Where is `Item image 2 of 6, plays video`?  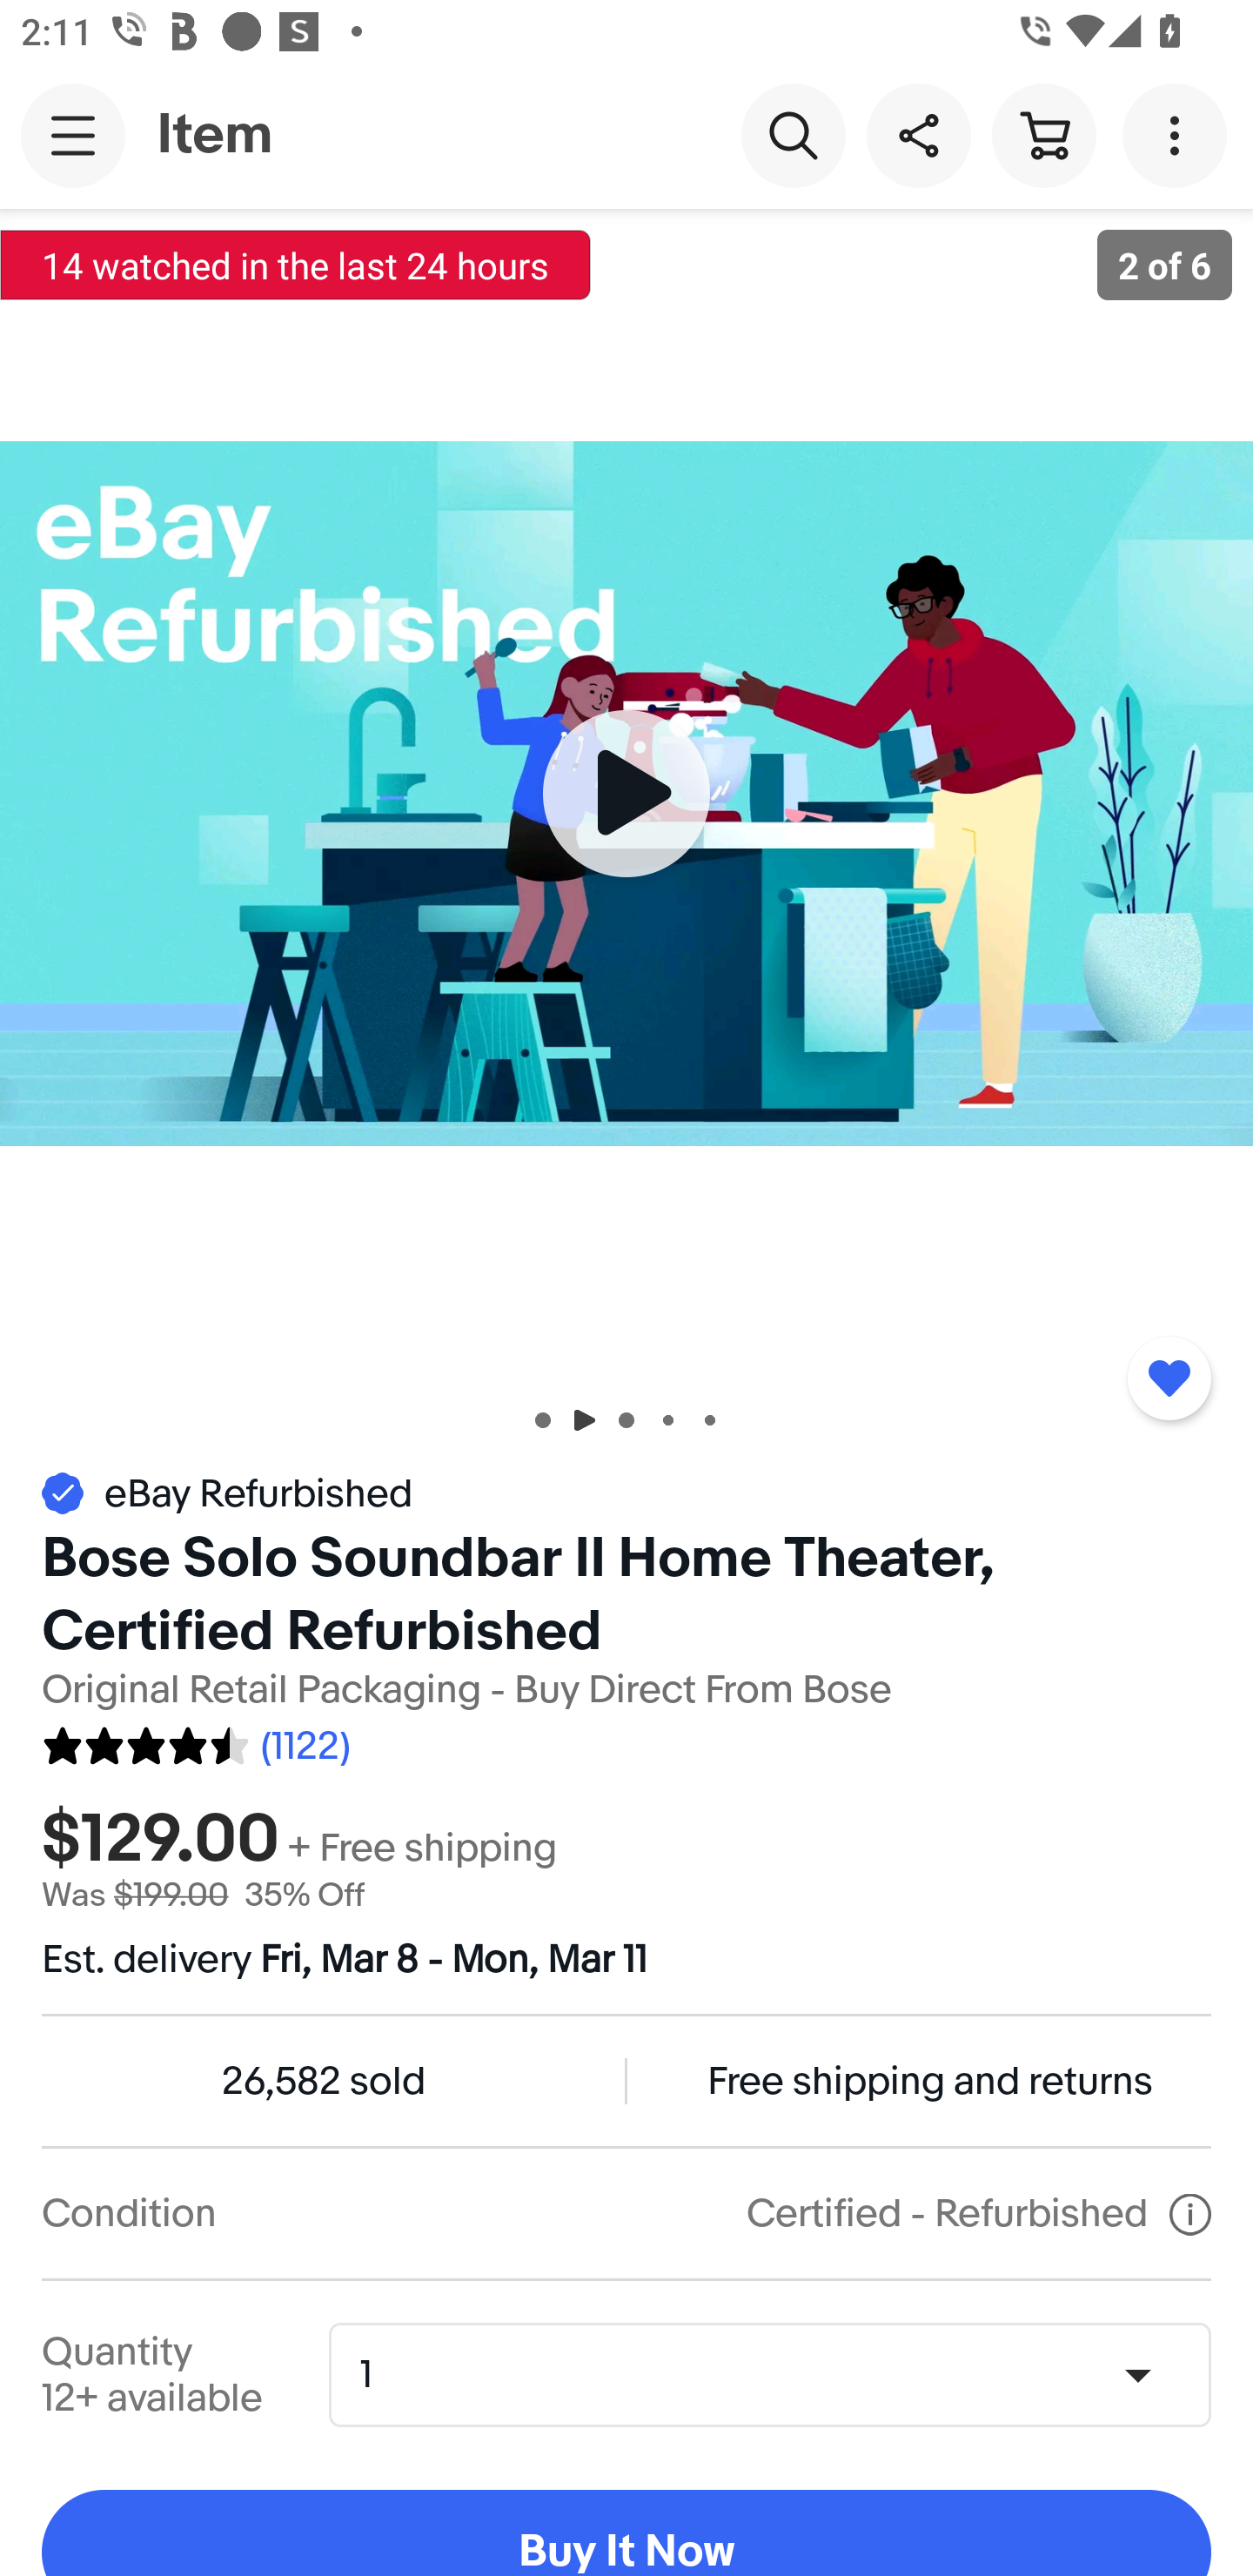 Item image 2 of 6, plays video is located at coordinates (626, 793).